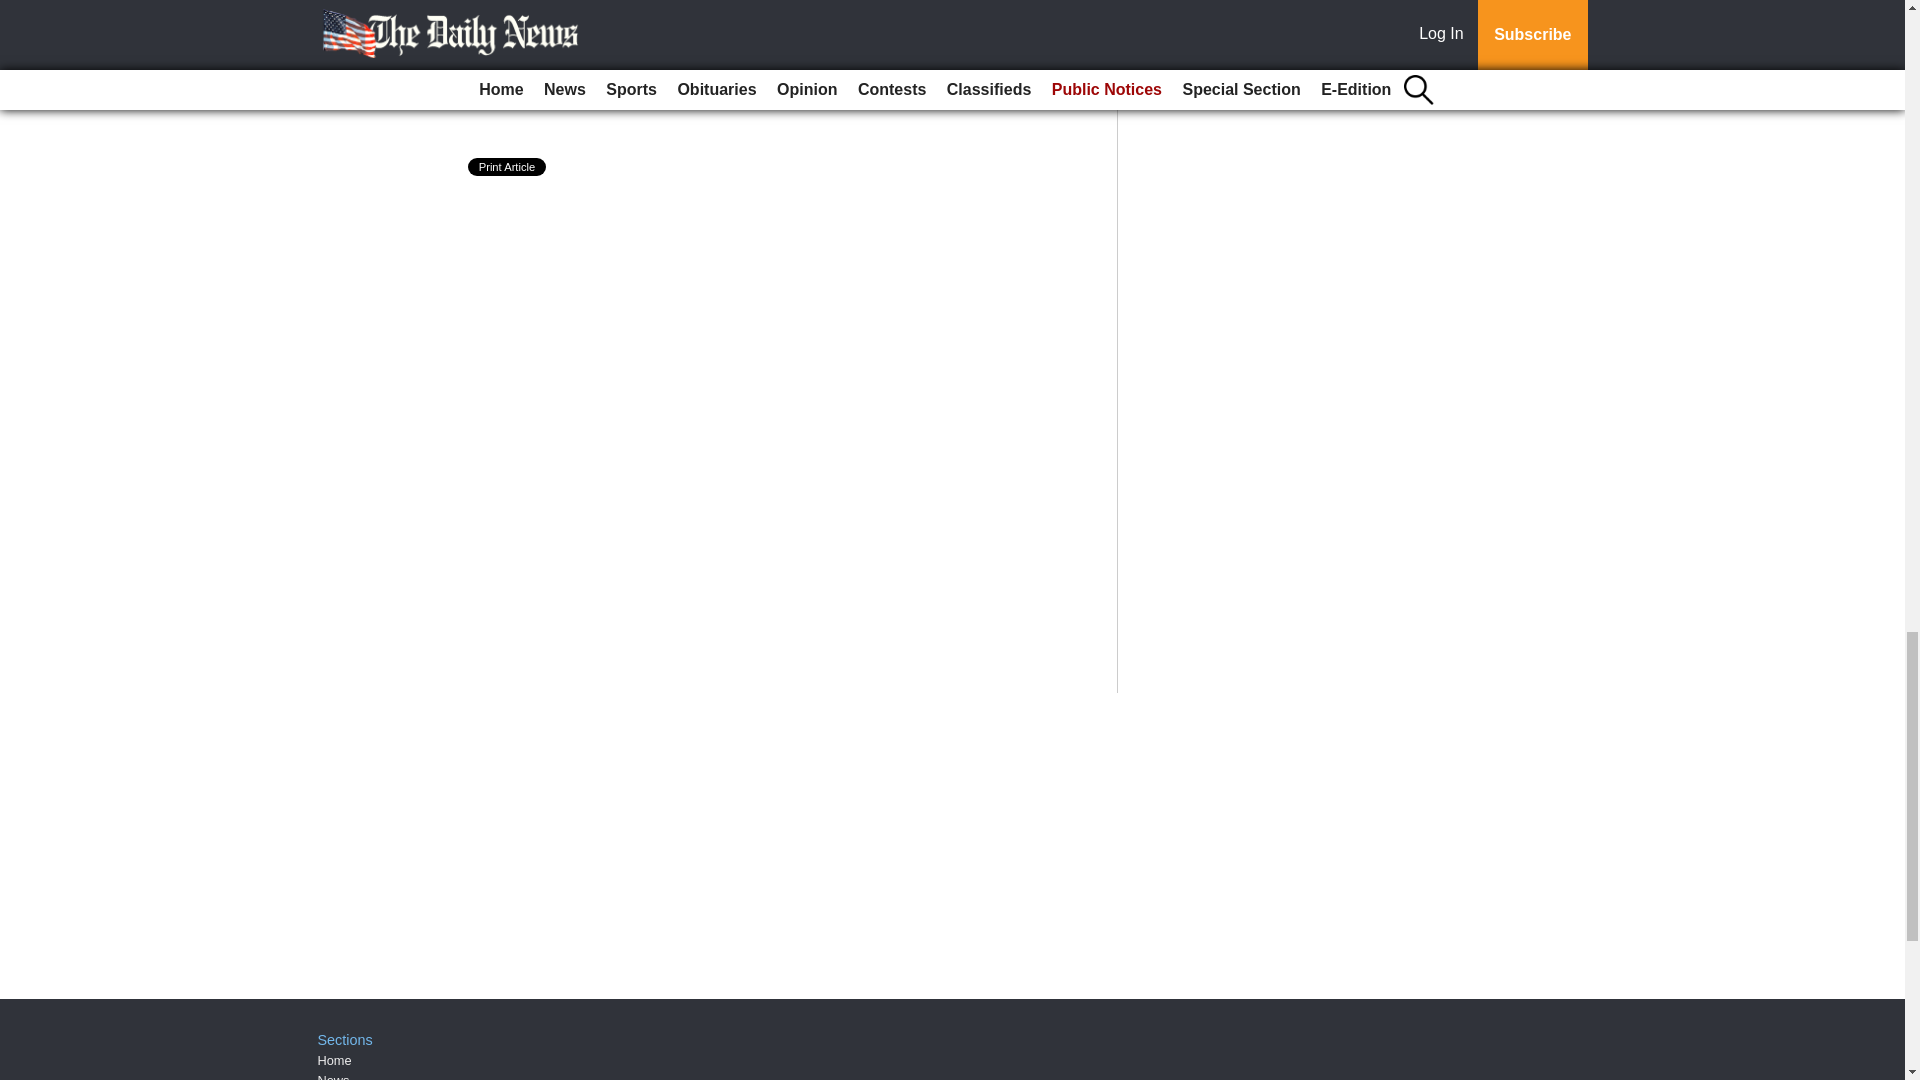  Describe the element at coordinates (334, 1060) in the screenshot. I see `Home` at that location.